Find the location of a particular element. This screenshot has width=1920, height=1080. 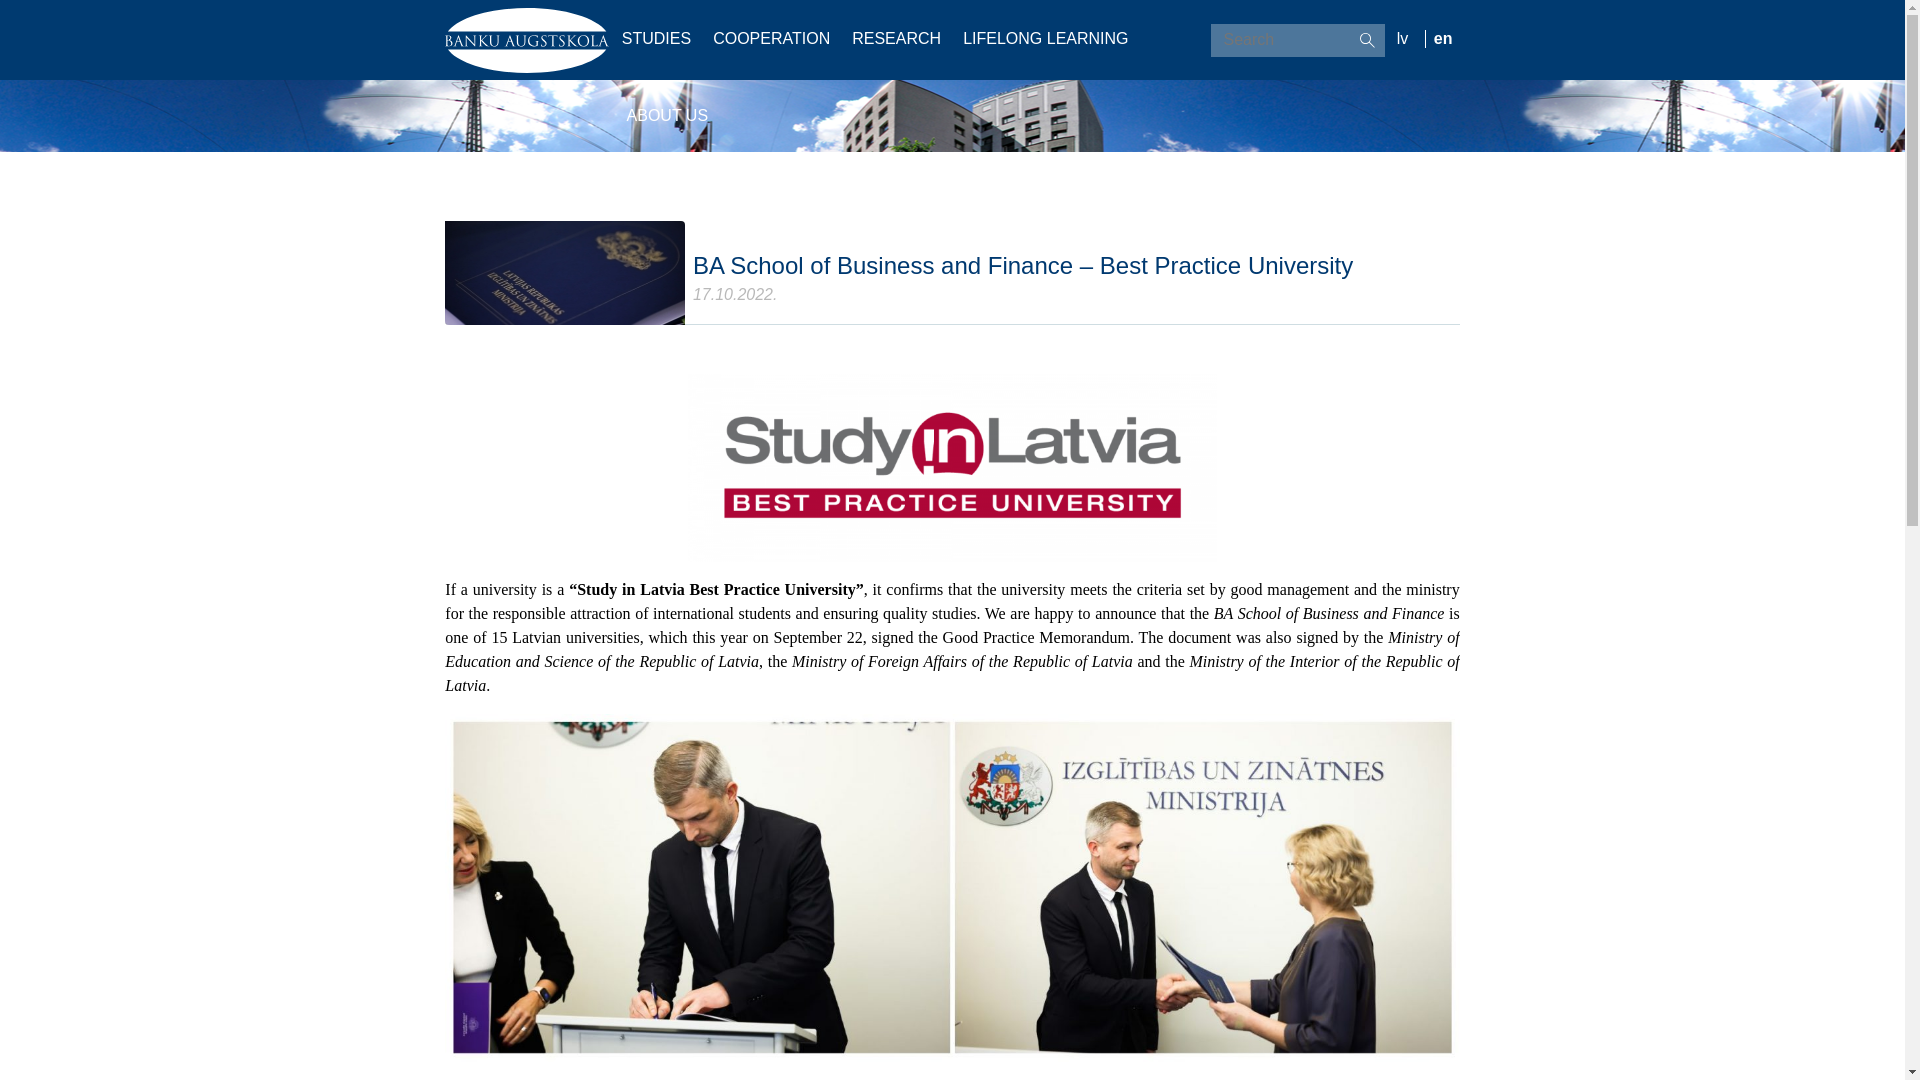

en is located at coordinates (1442, 38).